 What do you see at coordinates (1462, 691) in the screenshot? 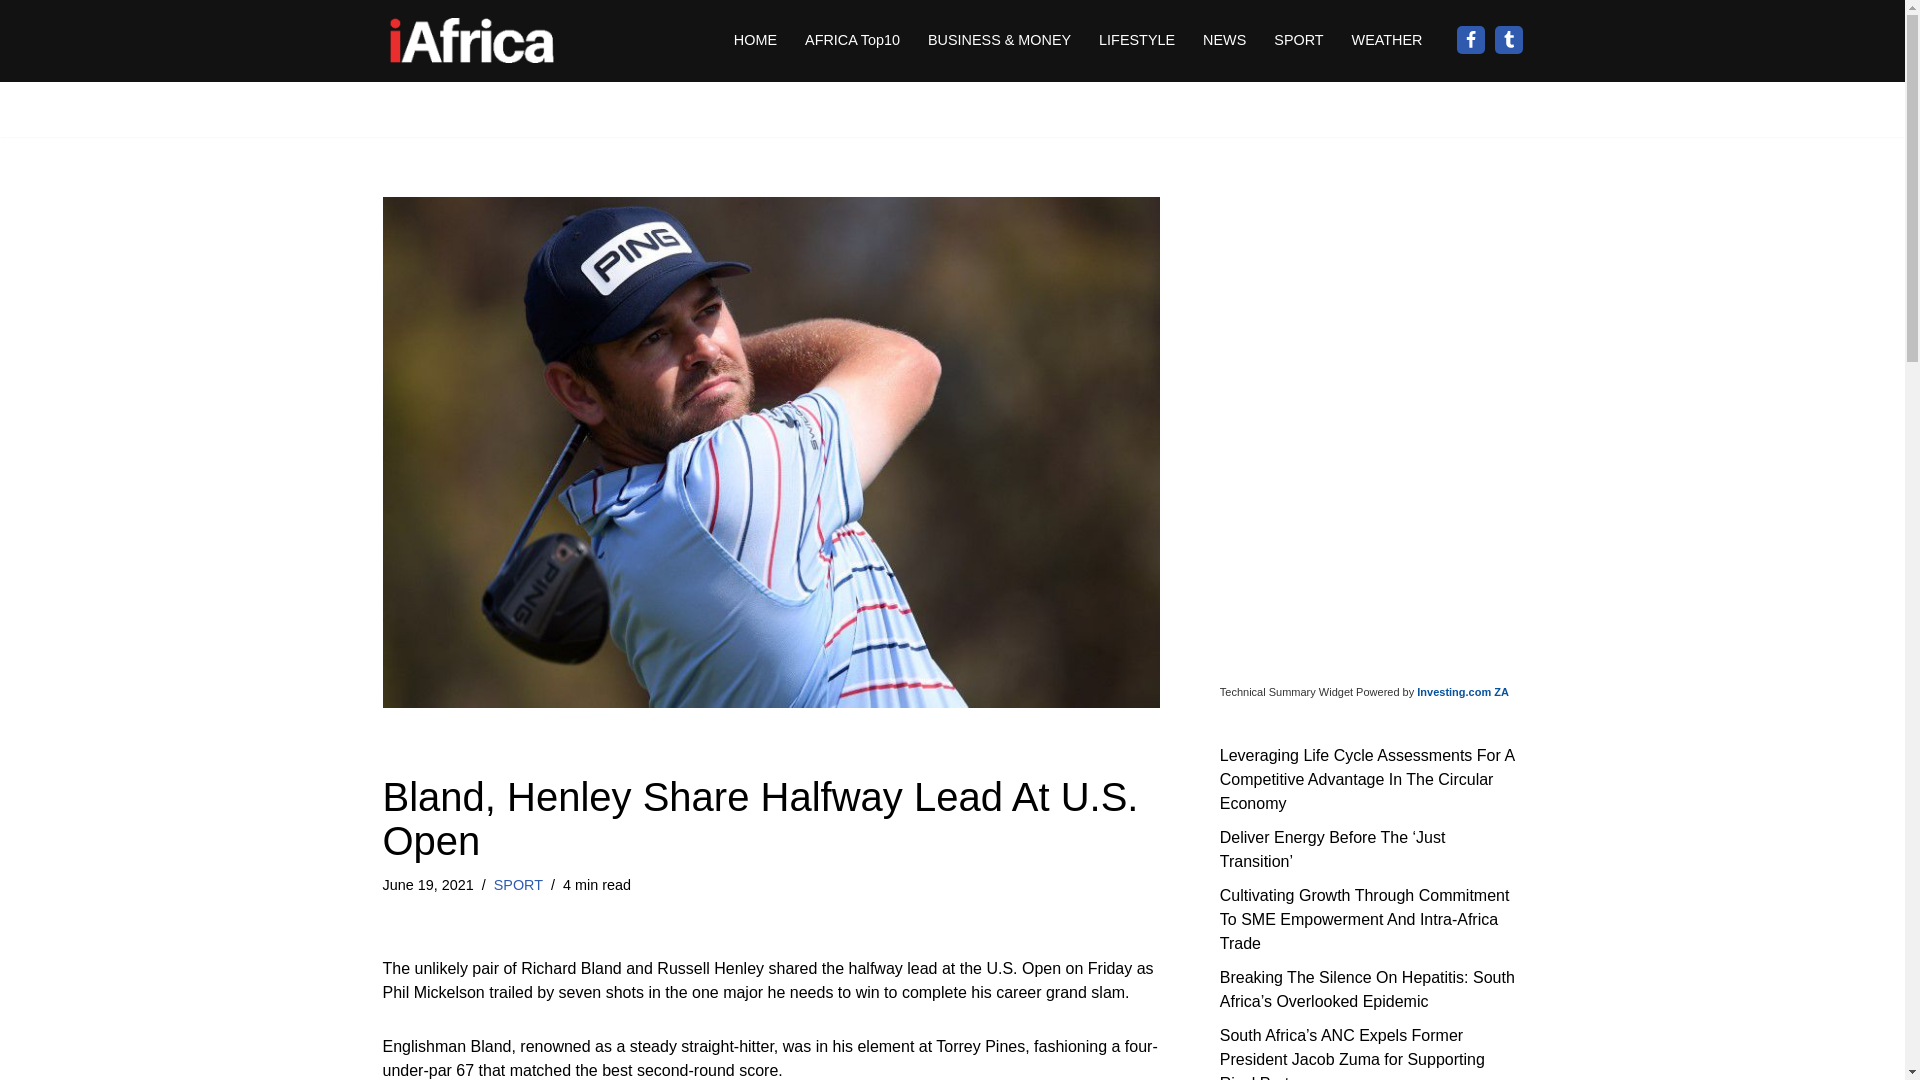
I see `Investing.com ZA` at bounding box center [1462, 691].